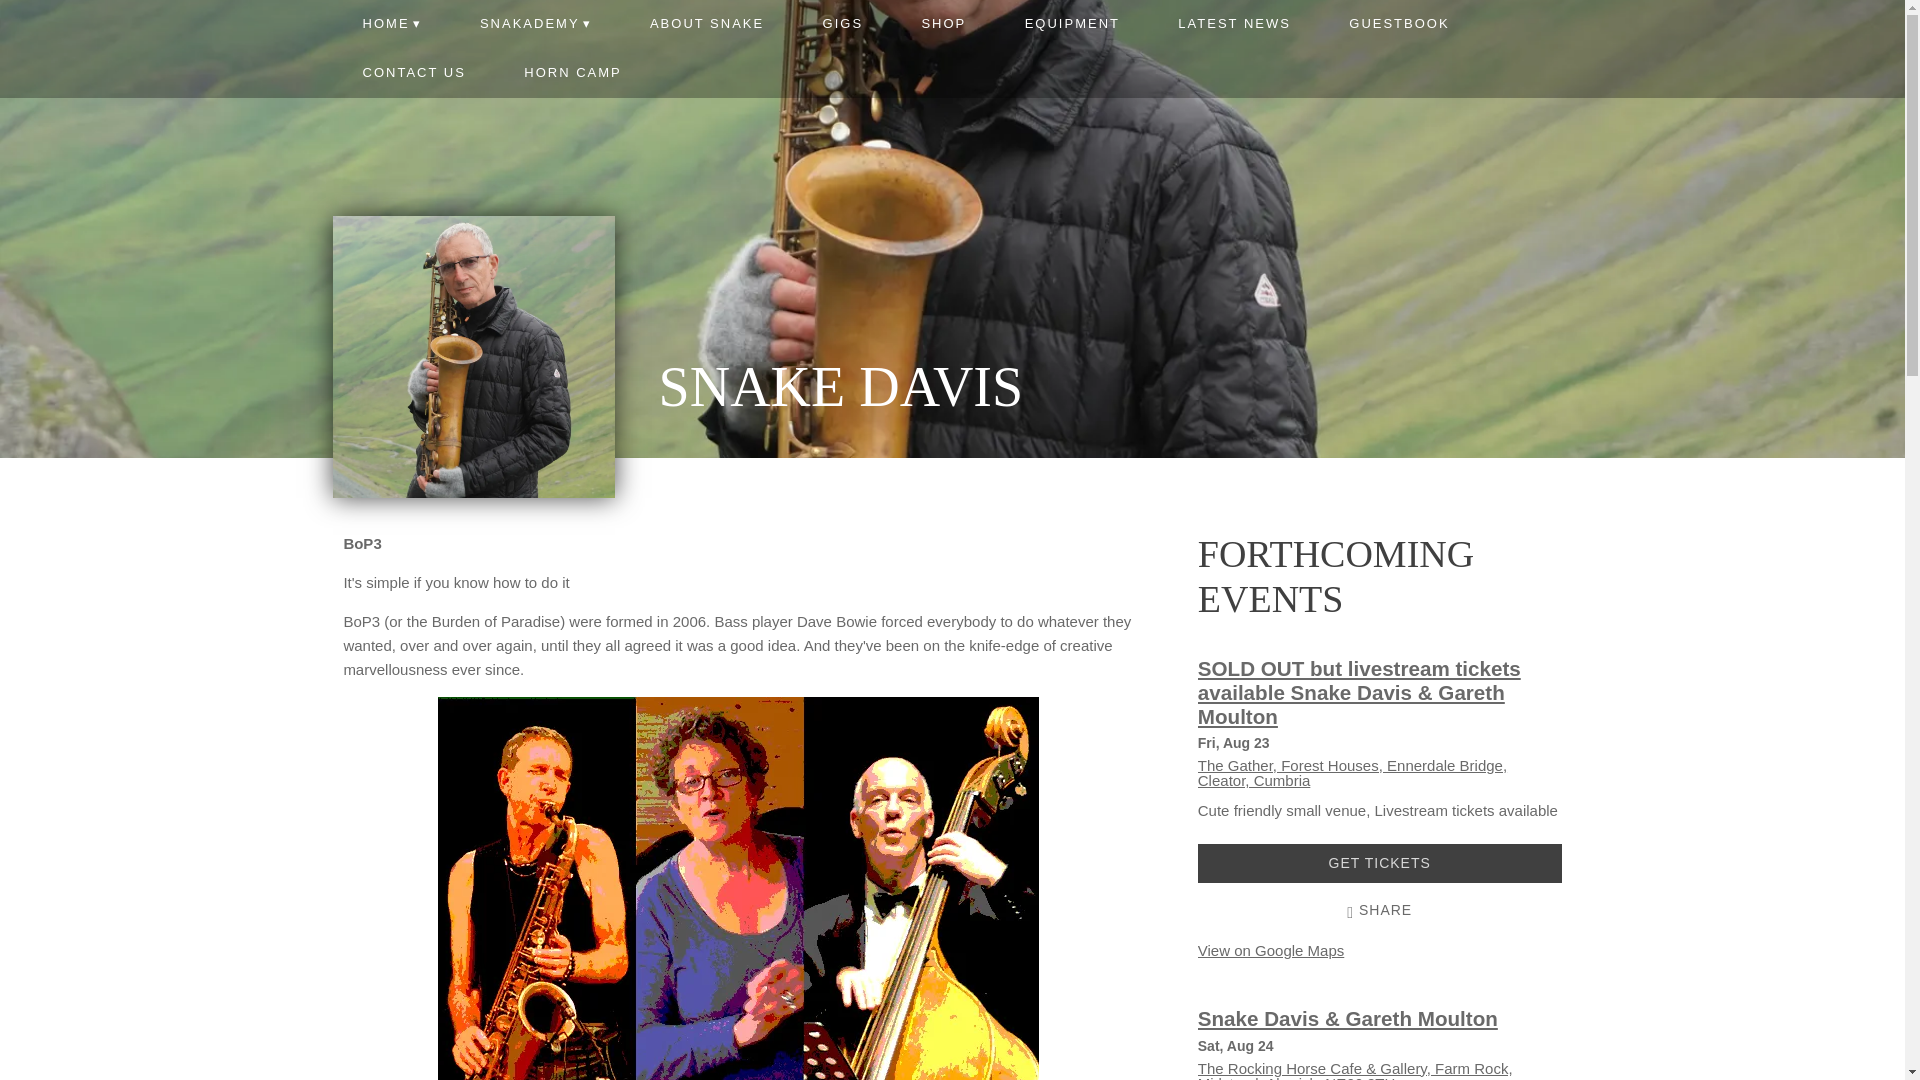 The height and width of the screenshot is (1080, 1920). I want to click on GET TICKETS, so click(1380, 864).